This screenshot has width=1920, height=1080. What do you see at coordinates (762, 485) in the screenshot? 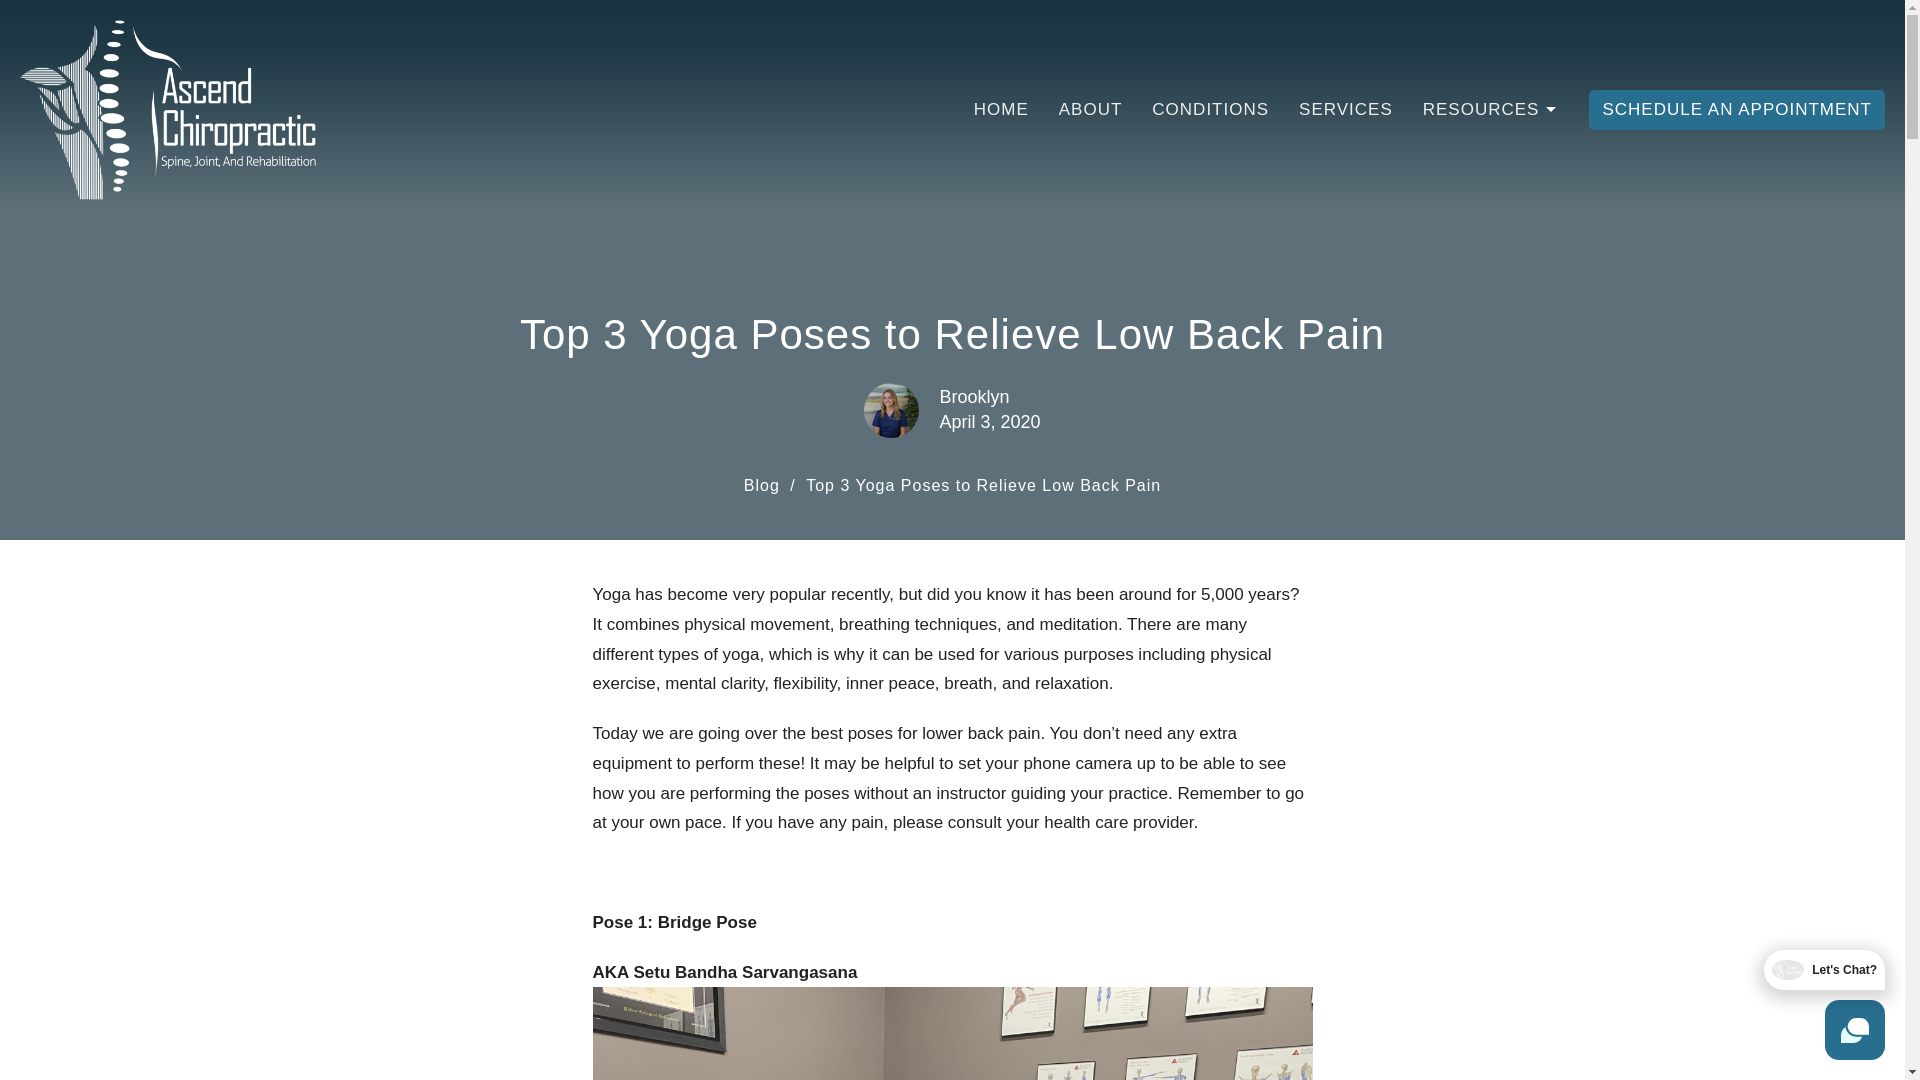
I see `Blog` at bounding box center [762, 485].